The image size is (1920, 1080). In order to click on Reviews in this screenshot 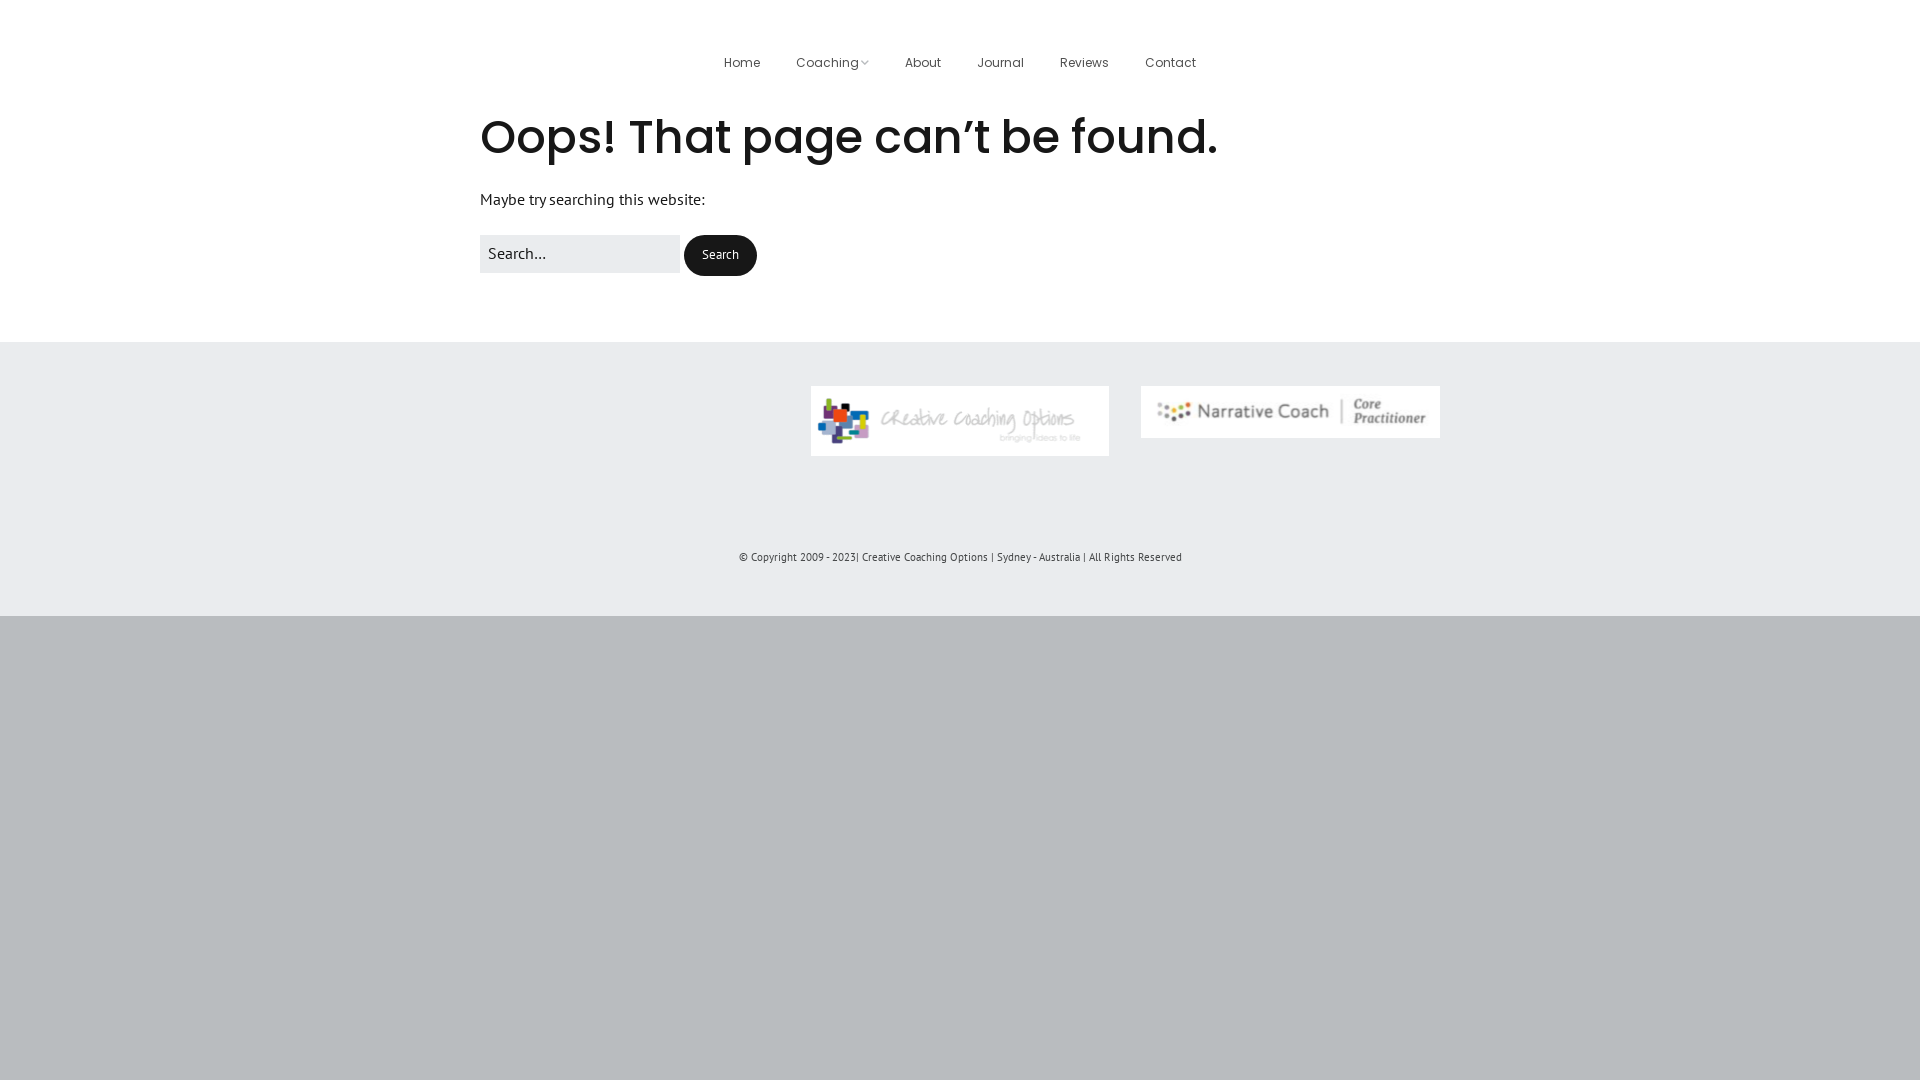, I will do `click(1084, 64)`.